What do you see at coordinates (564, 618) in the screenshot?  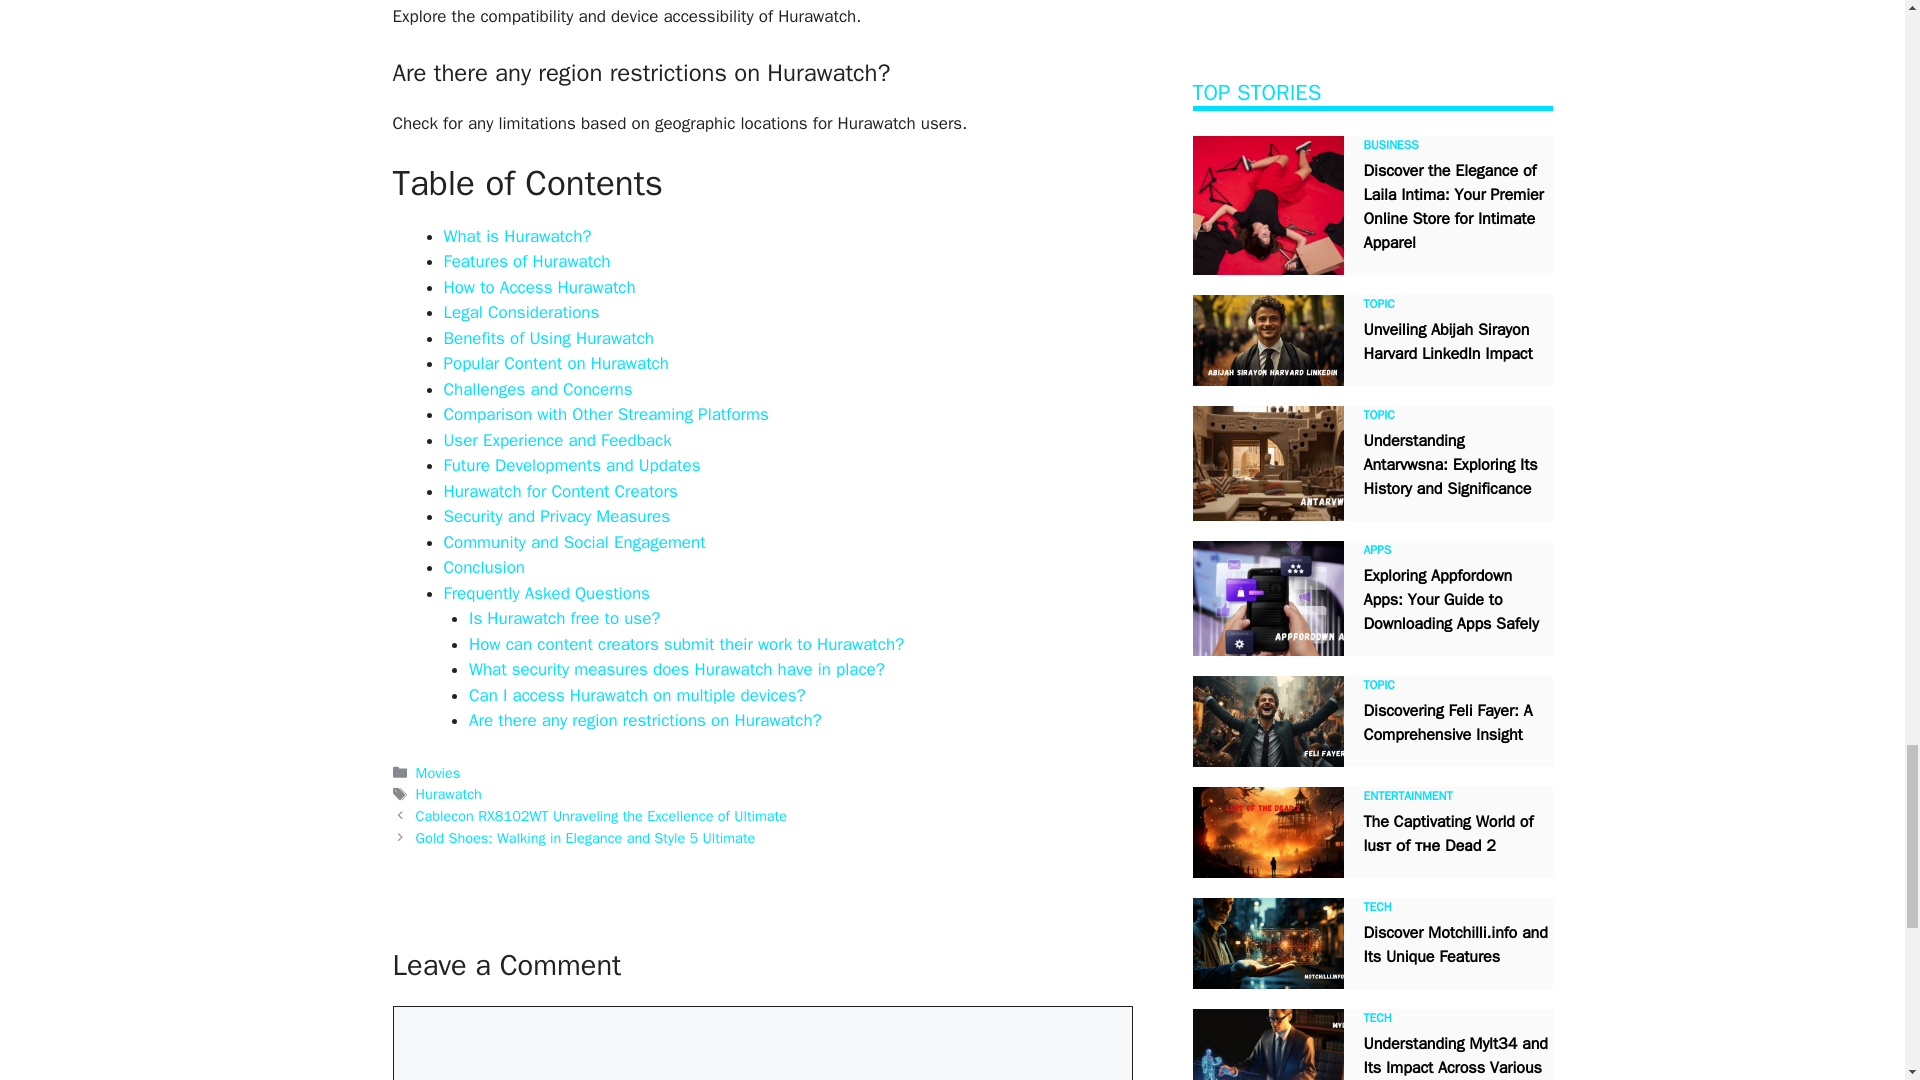 I see `Is Hurawatch free to use?` at bounding box center [564, 618].